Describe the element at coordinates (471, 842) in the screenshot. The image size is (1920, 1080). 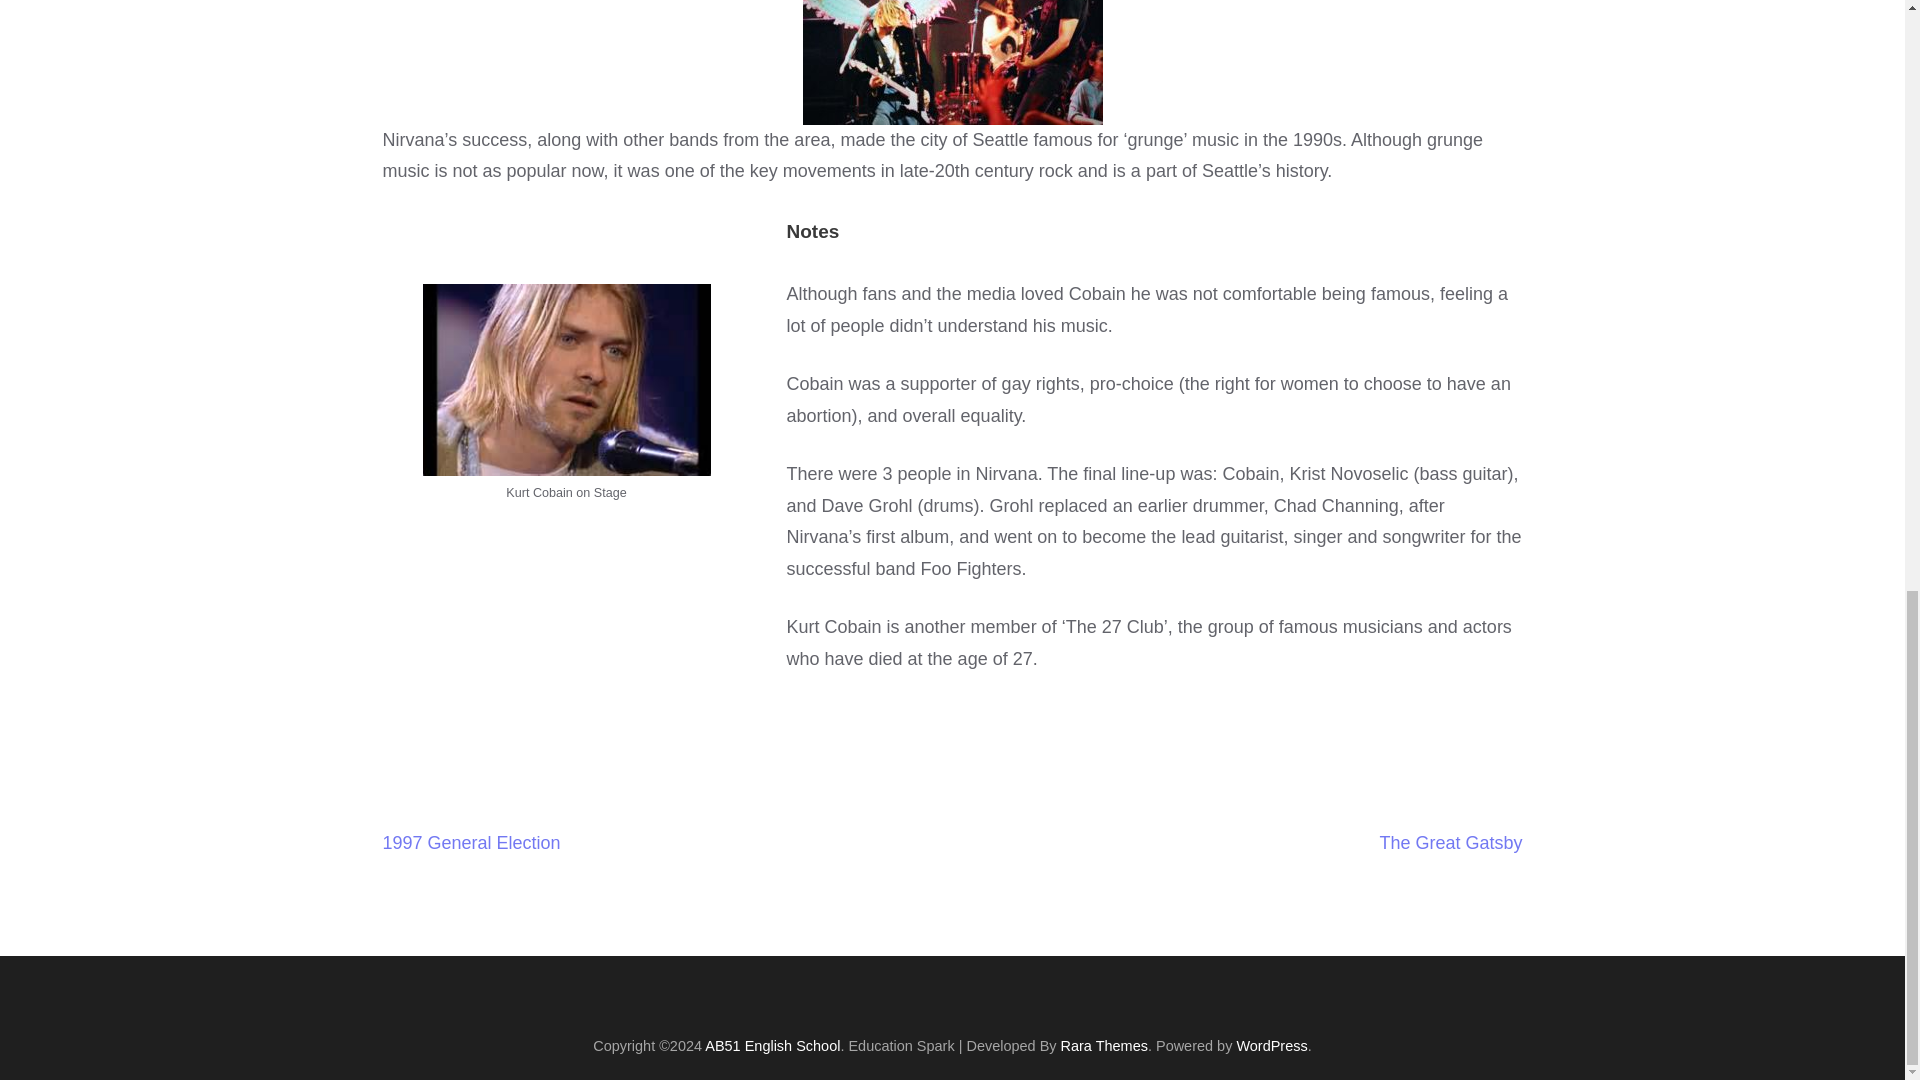
I see `1997 General Election` at that location.